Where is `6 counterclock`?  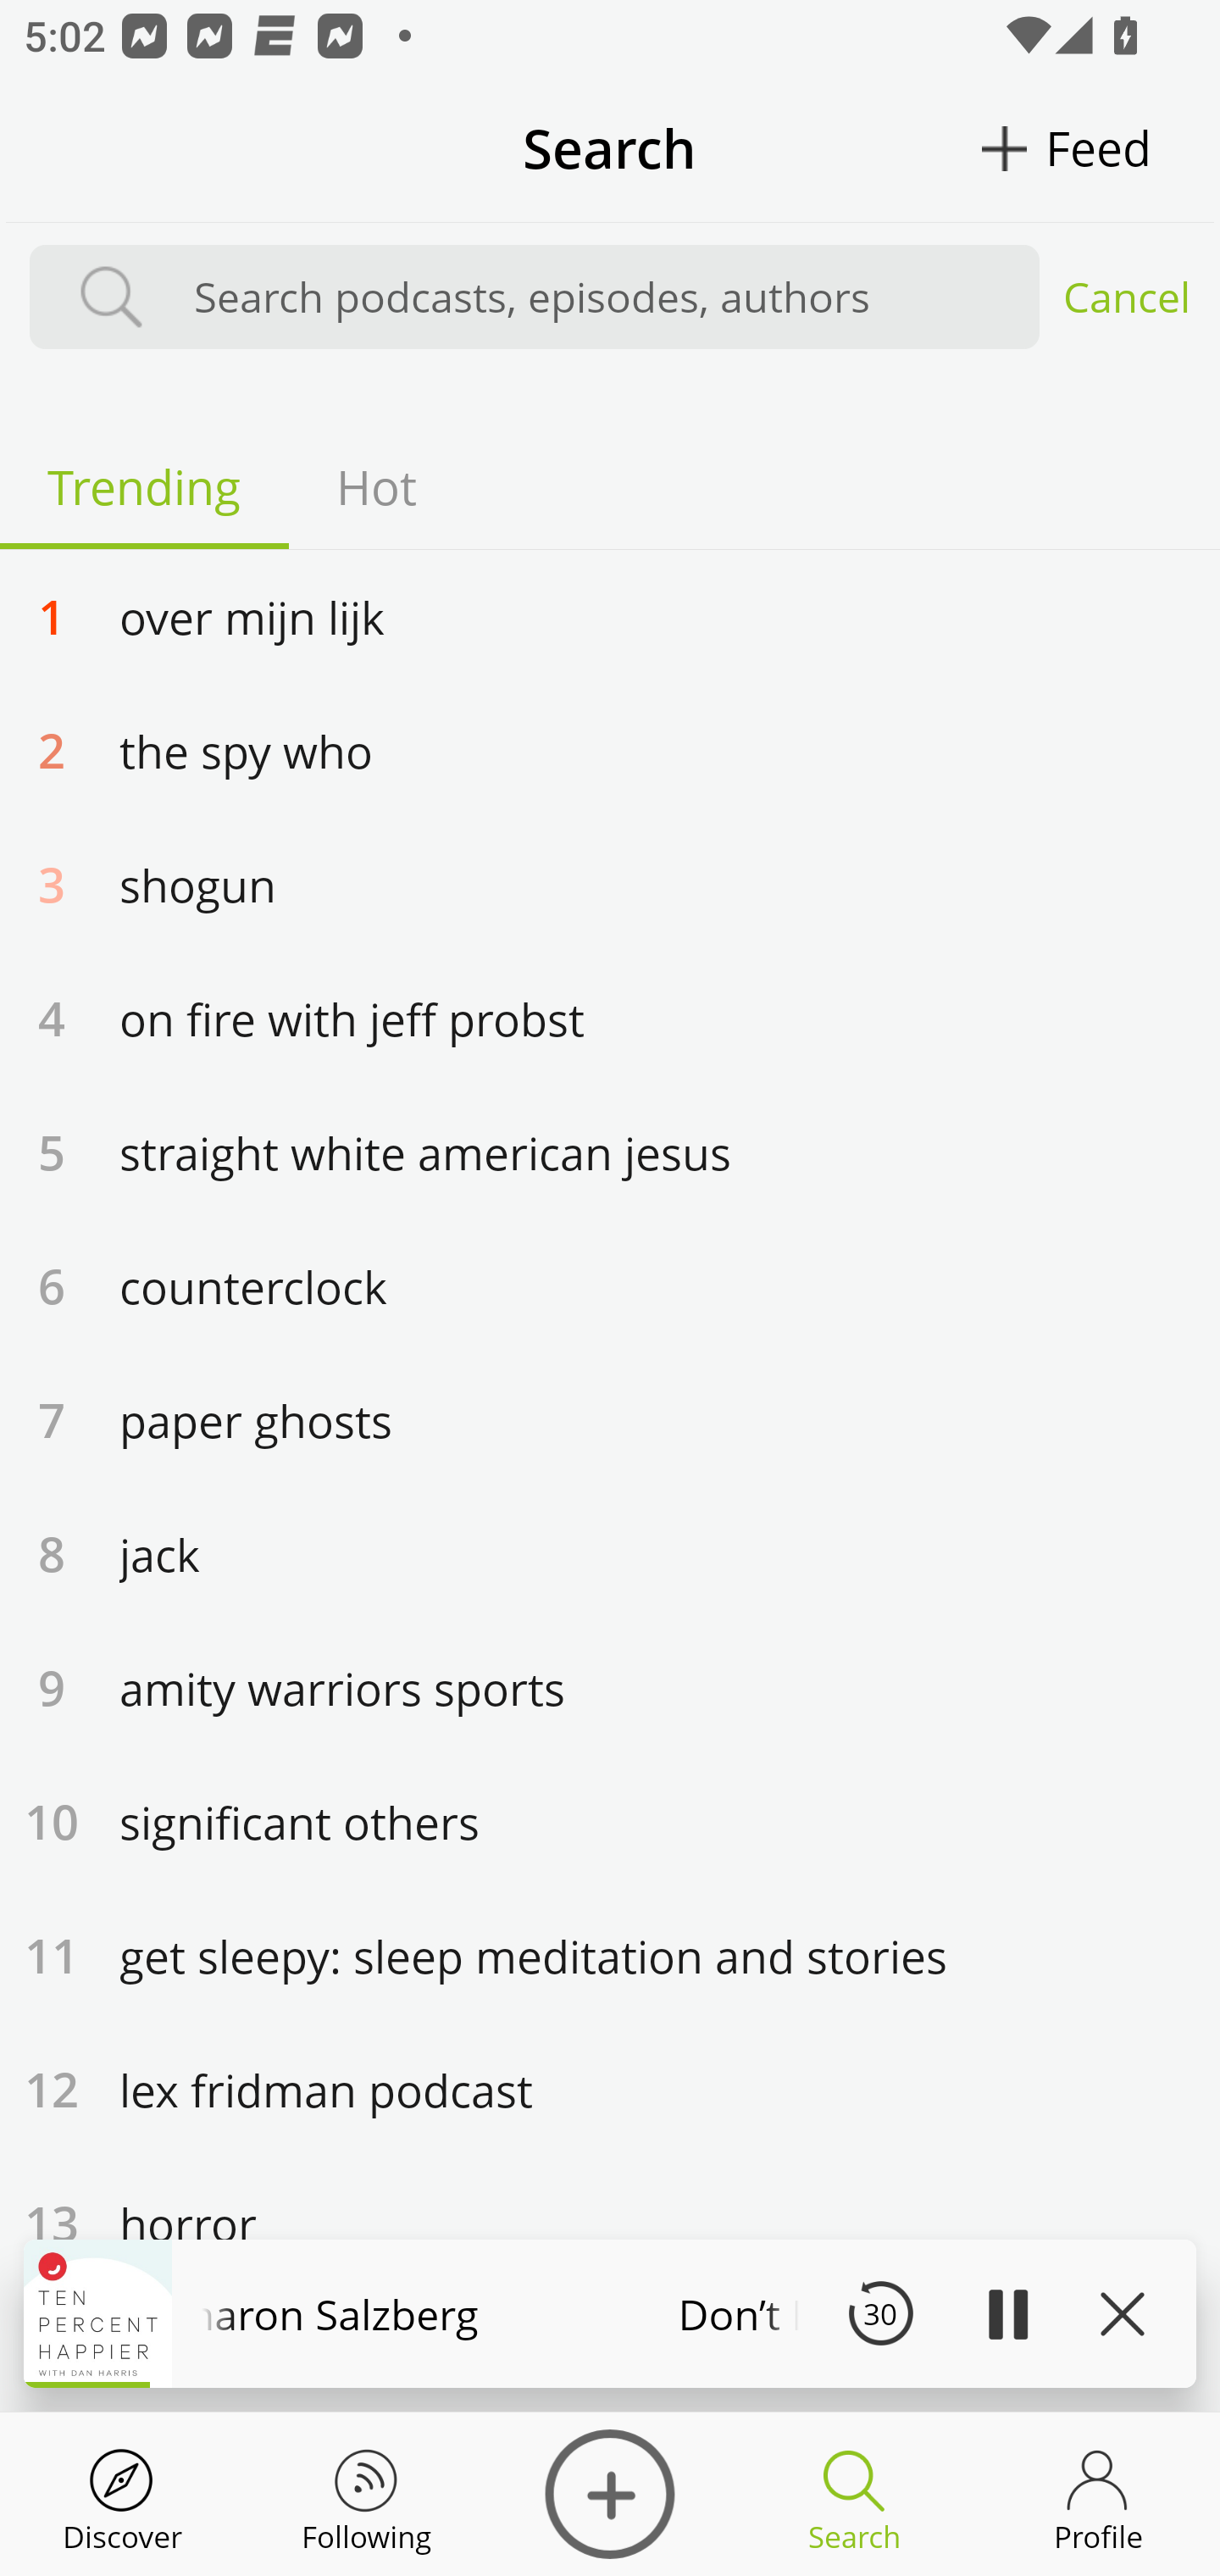
6 counterclock is located at coordinates (610, 1285).